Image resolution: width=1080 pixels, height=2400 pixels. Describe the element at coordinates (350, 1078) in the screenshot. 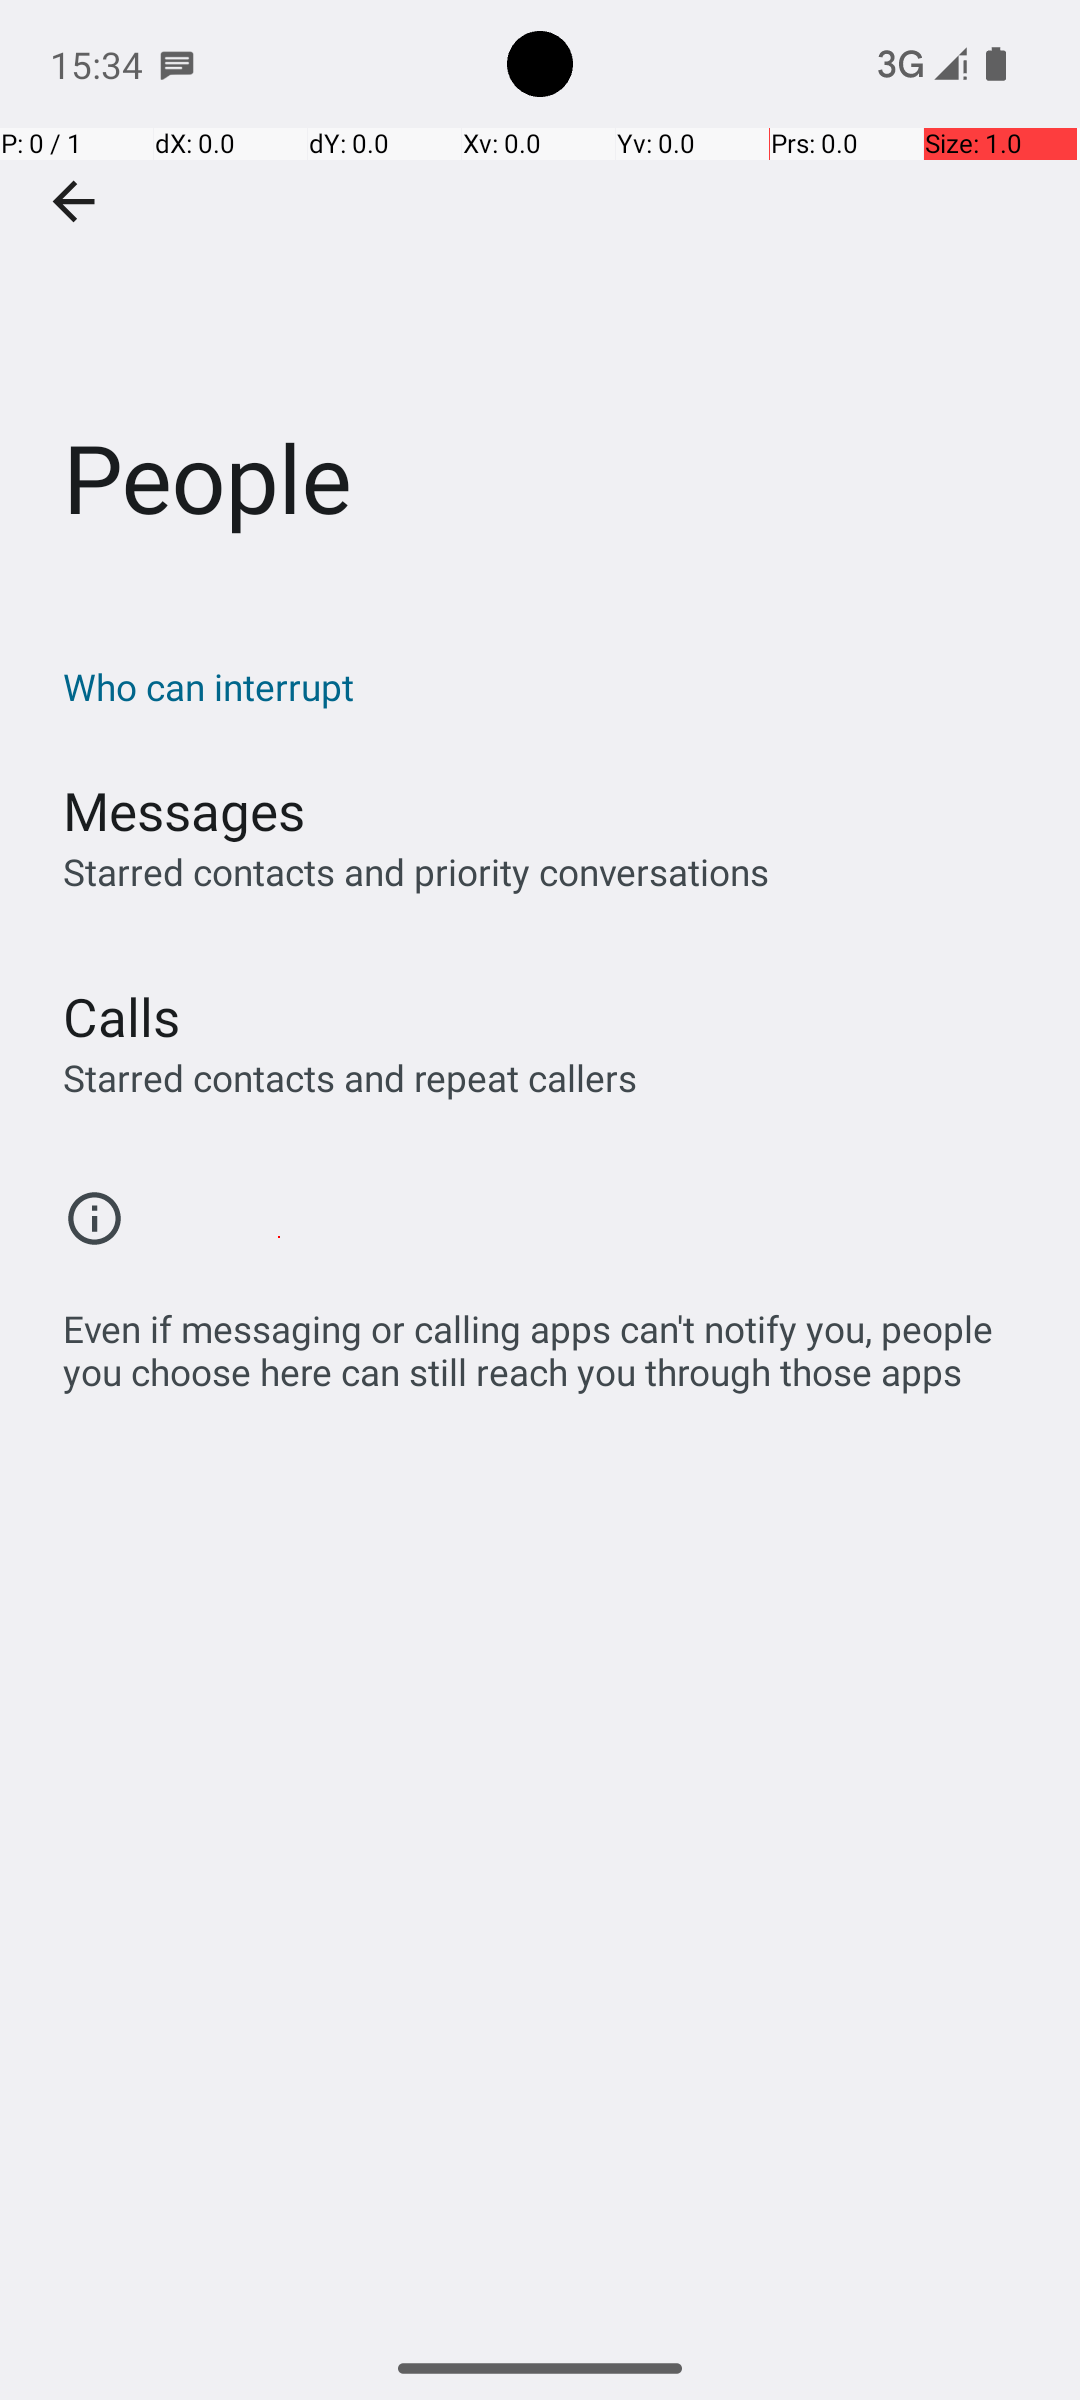

I see `Starred contacts and repeat callers` at that location.